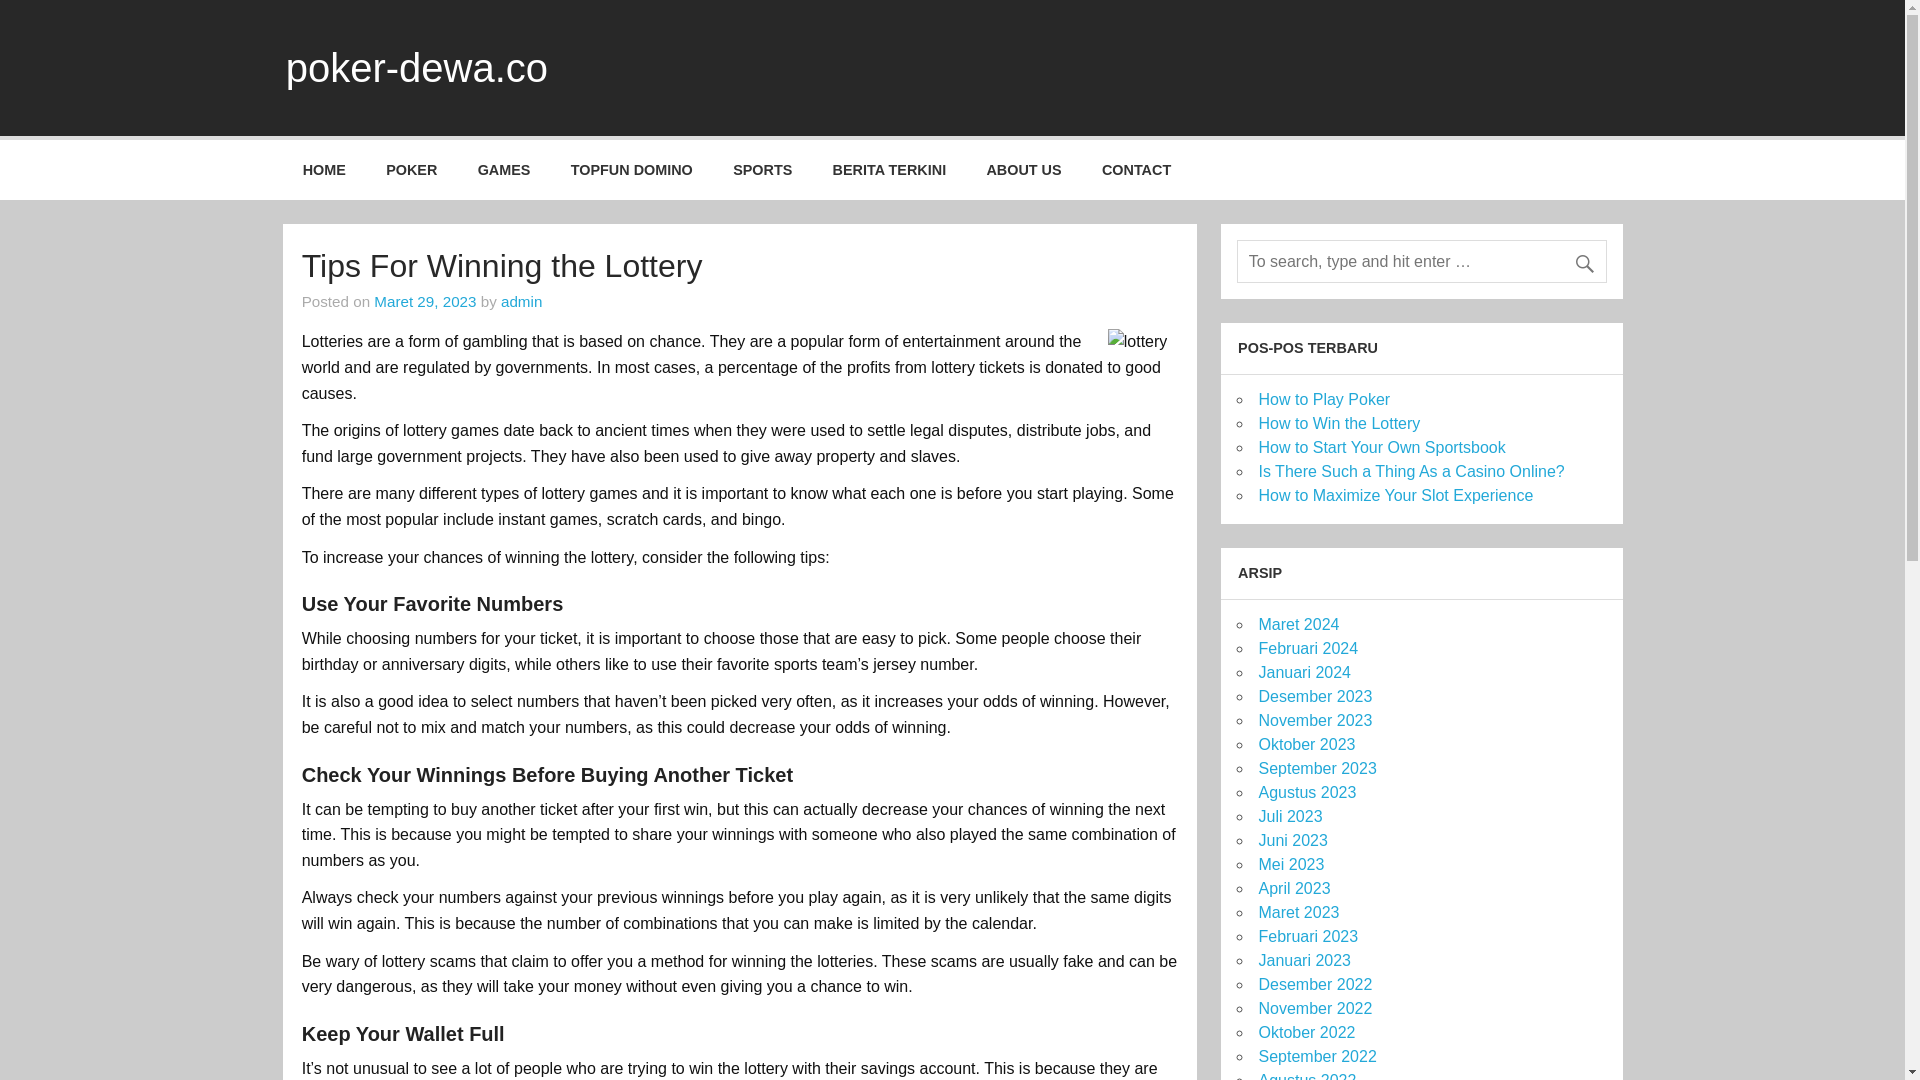  I want to click on How to Win the Lottery, so click(1338, 423).